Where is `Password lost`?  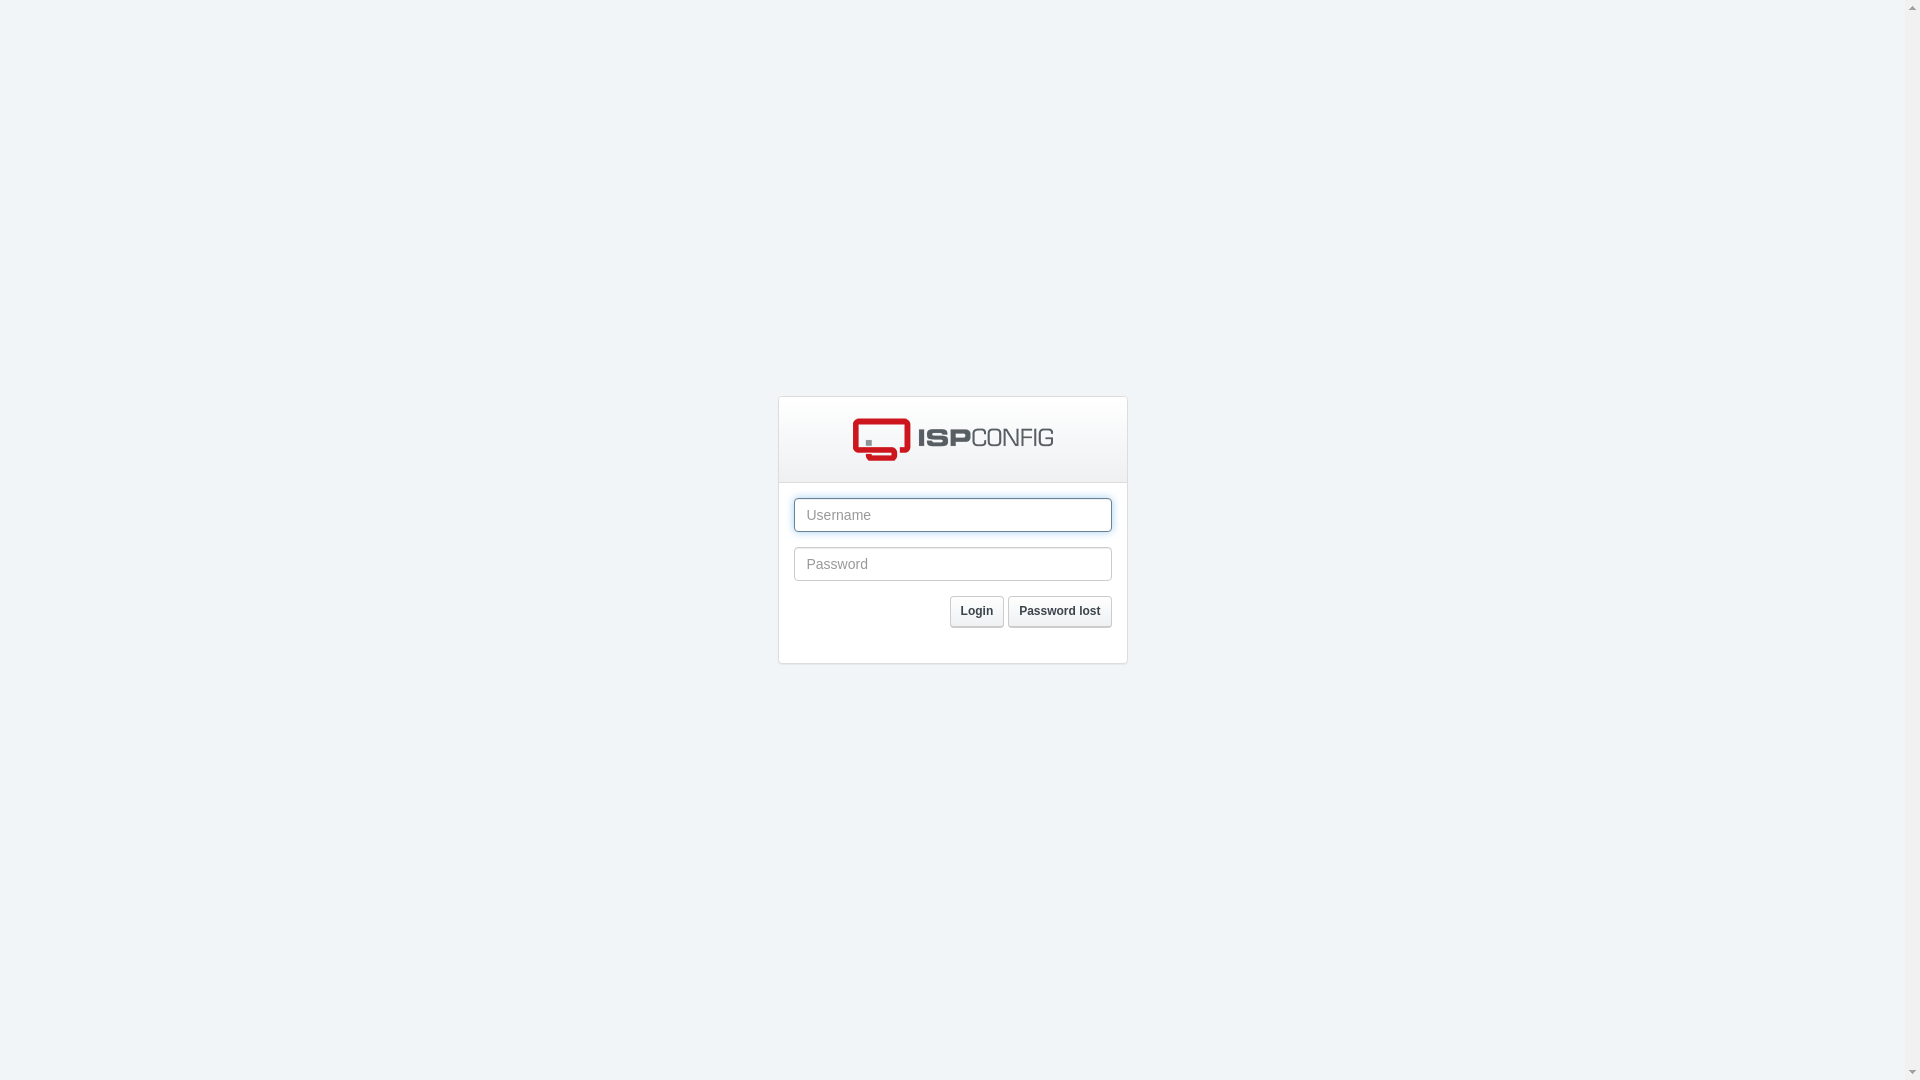 Password lost is located at coordinates (1060, 612).